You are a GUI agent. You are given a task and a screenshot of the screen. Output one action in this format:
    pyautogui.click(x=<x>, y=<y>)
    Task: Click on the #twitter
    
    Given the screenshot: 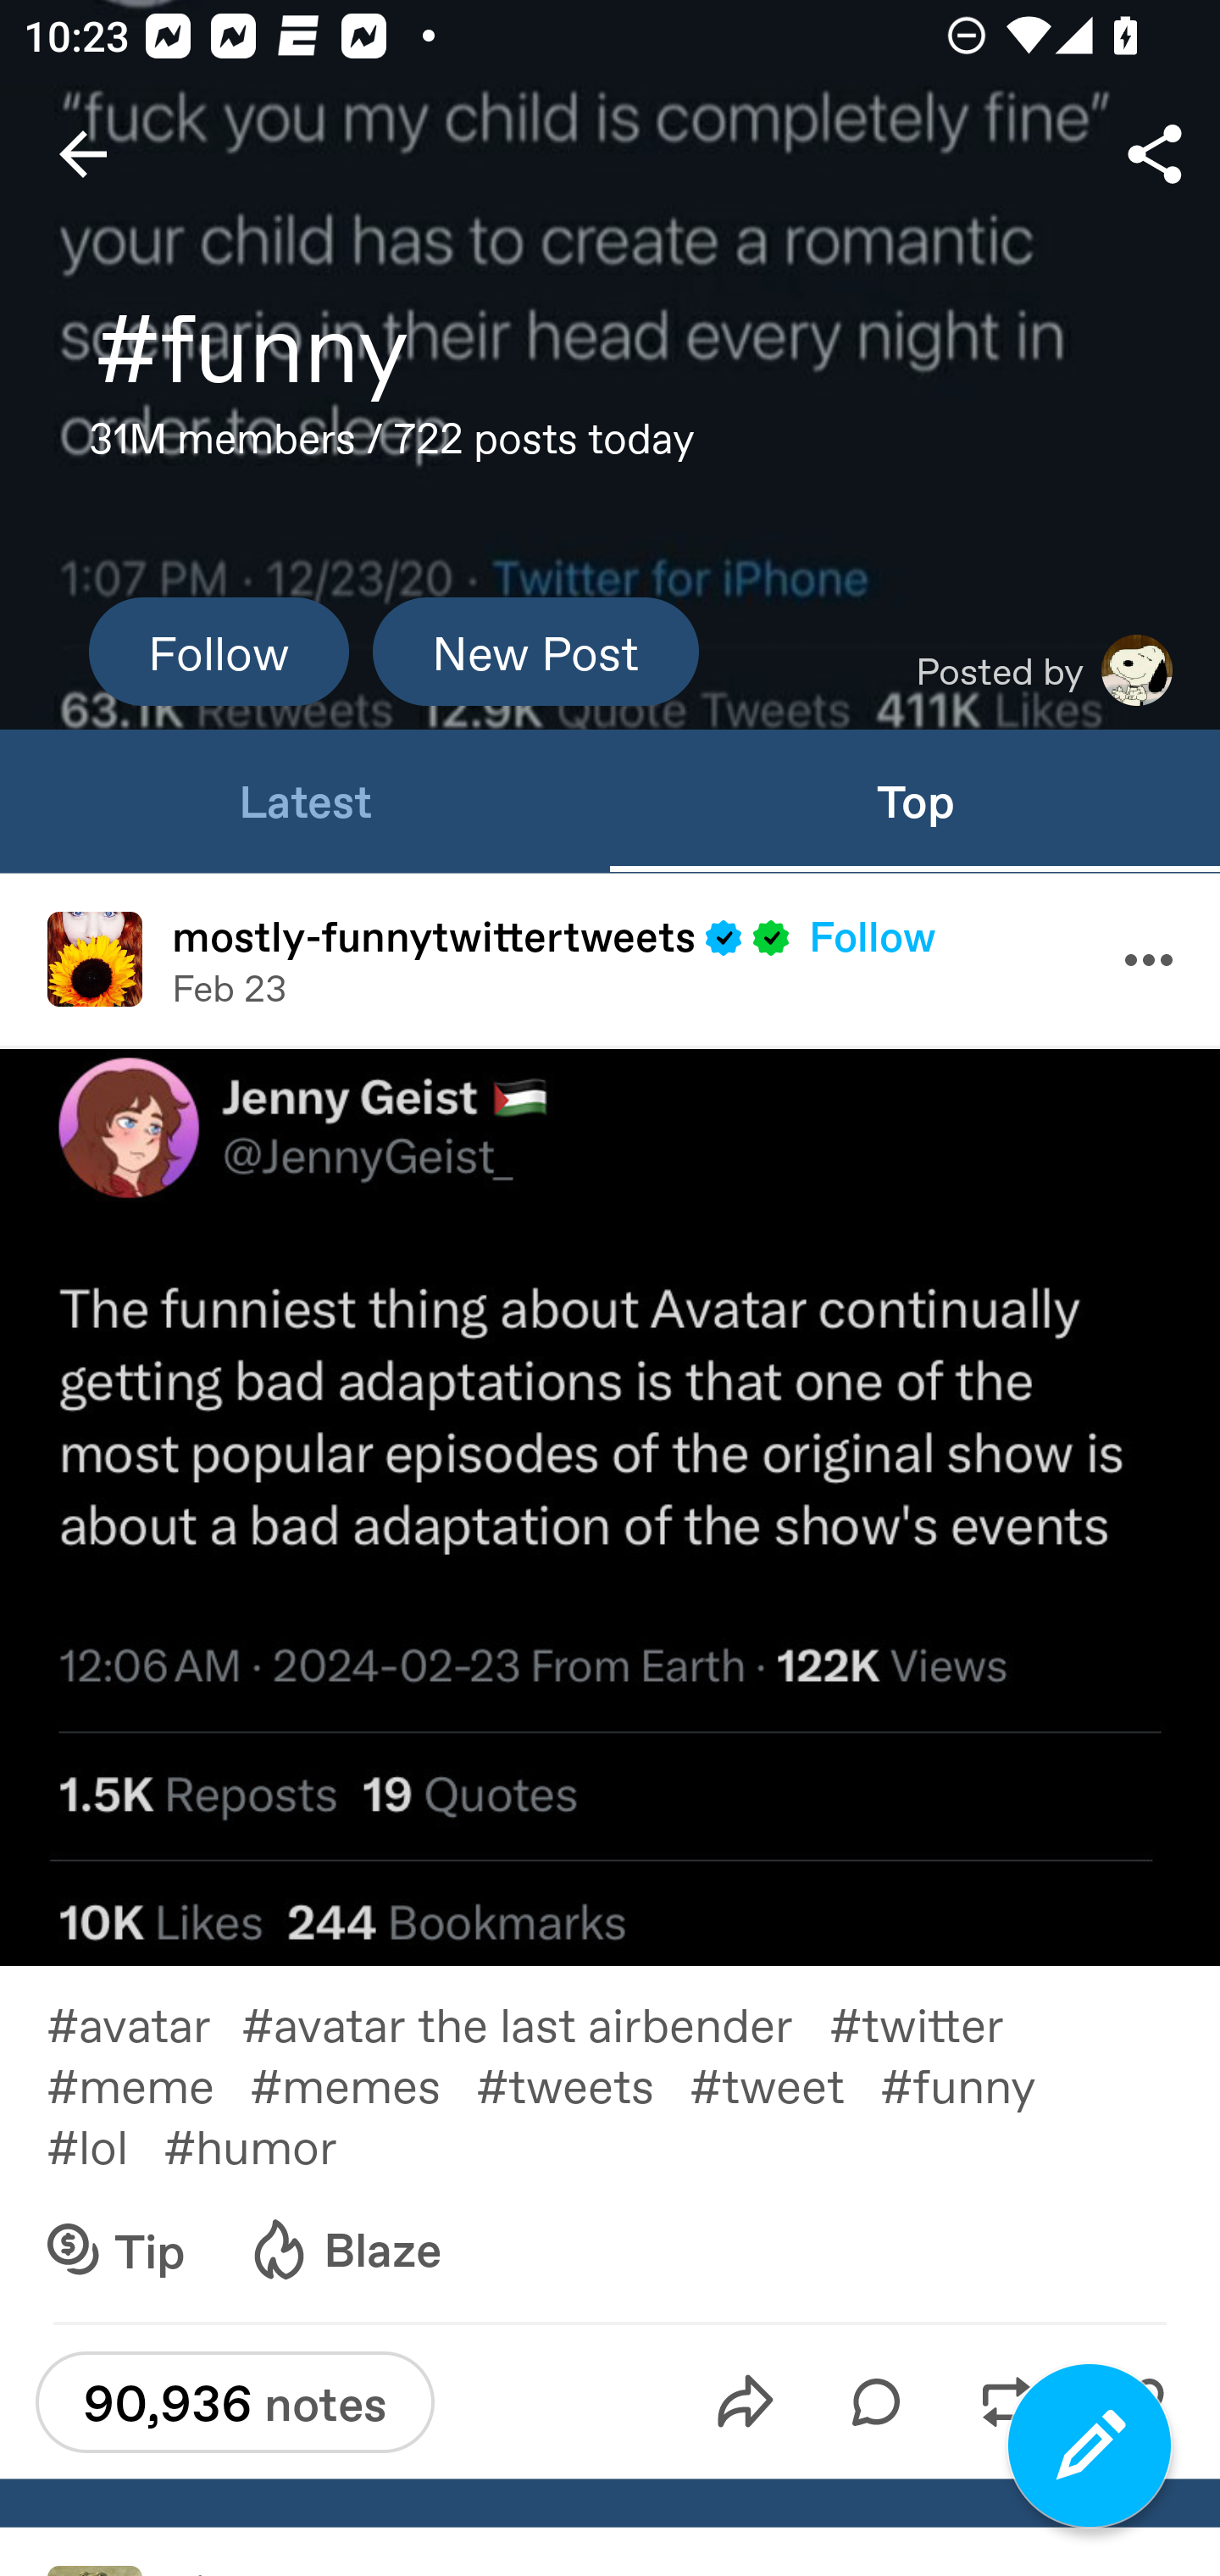 What is the action you would take?
    pyautogui.click(x=934, y=2023)
    